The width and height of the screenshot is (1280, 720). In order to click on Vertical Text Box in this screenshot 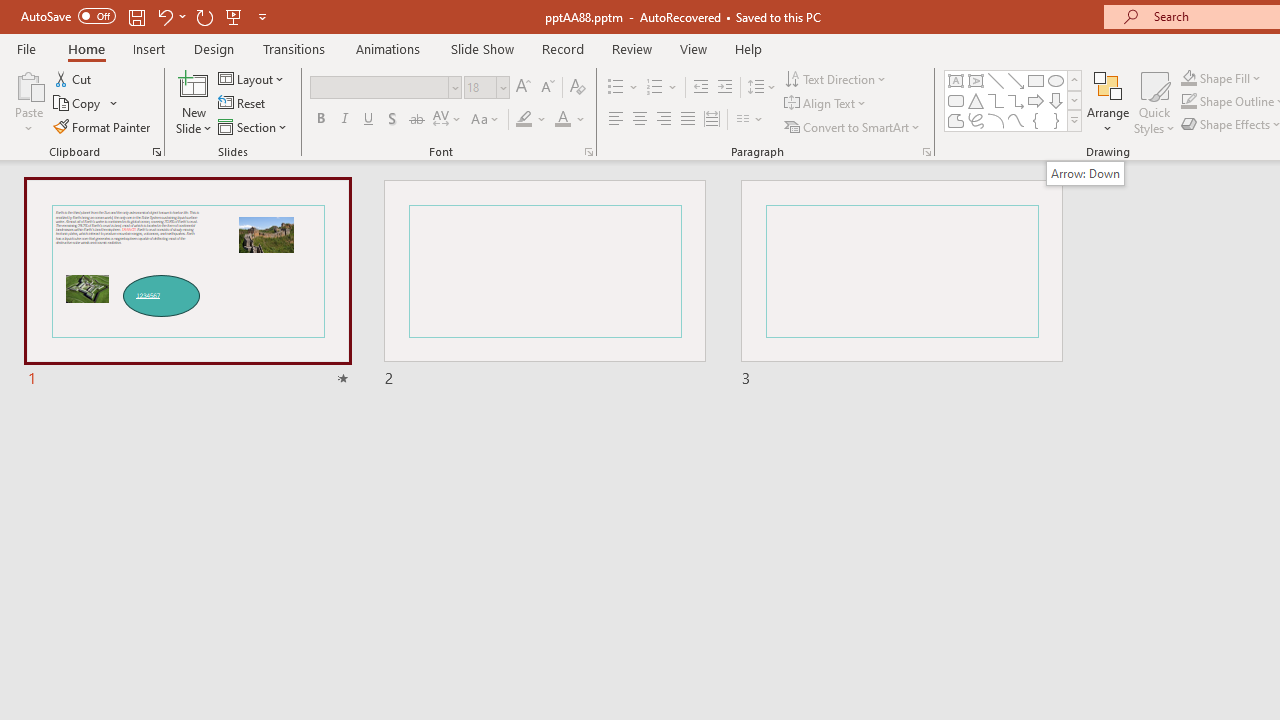, I will do `click(976, 80)`.